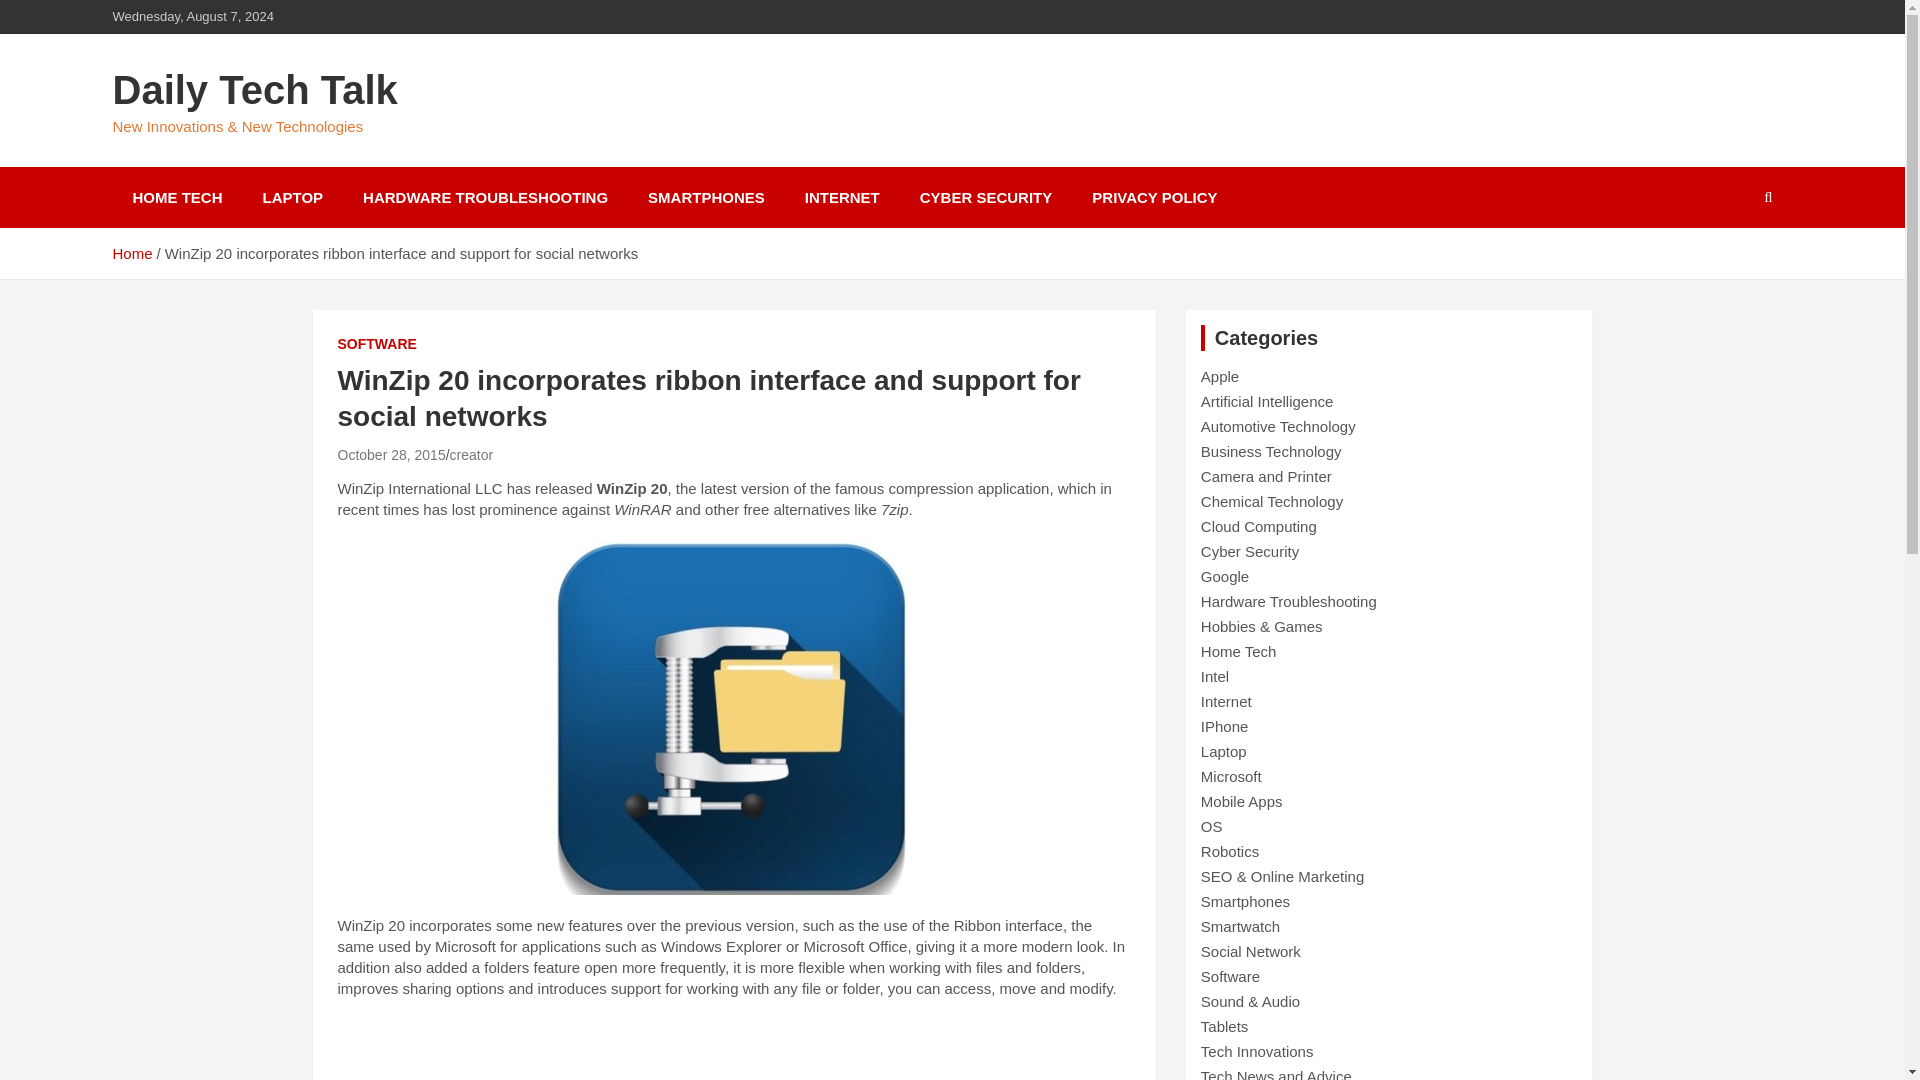 This screenshot has width=1920, height=1080. What do you see at coordinates (254, 90) in the screenshot?
I see `Daily Tech Talk` at bounding box center [254, 90].